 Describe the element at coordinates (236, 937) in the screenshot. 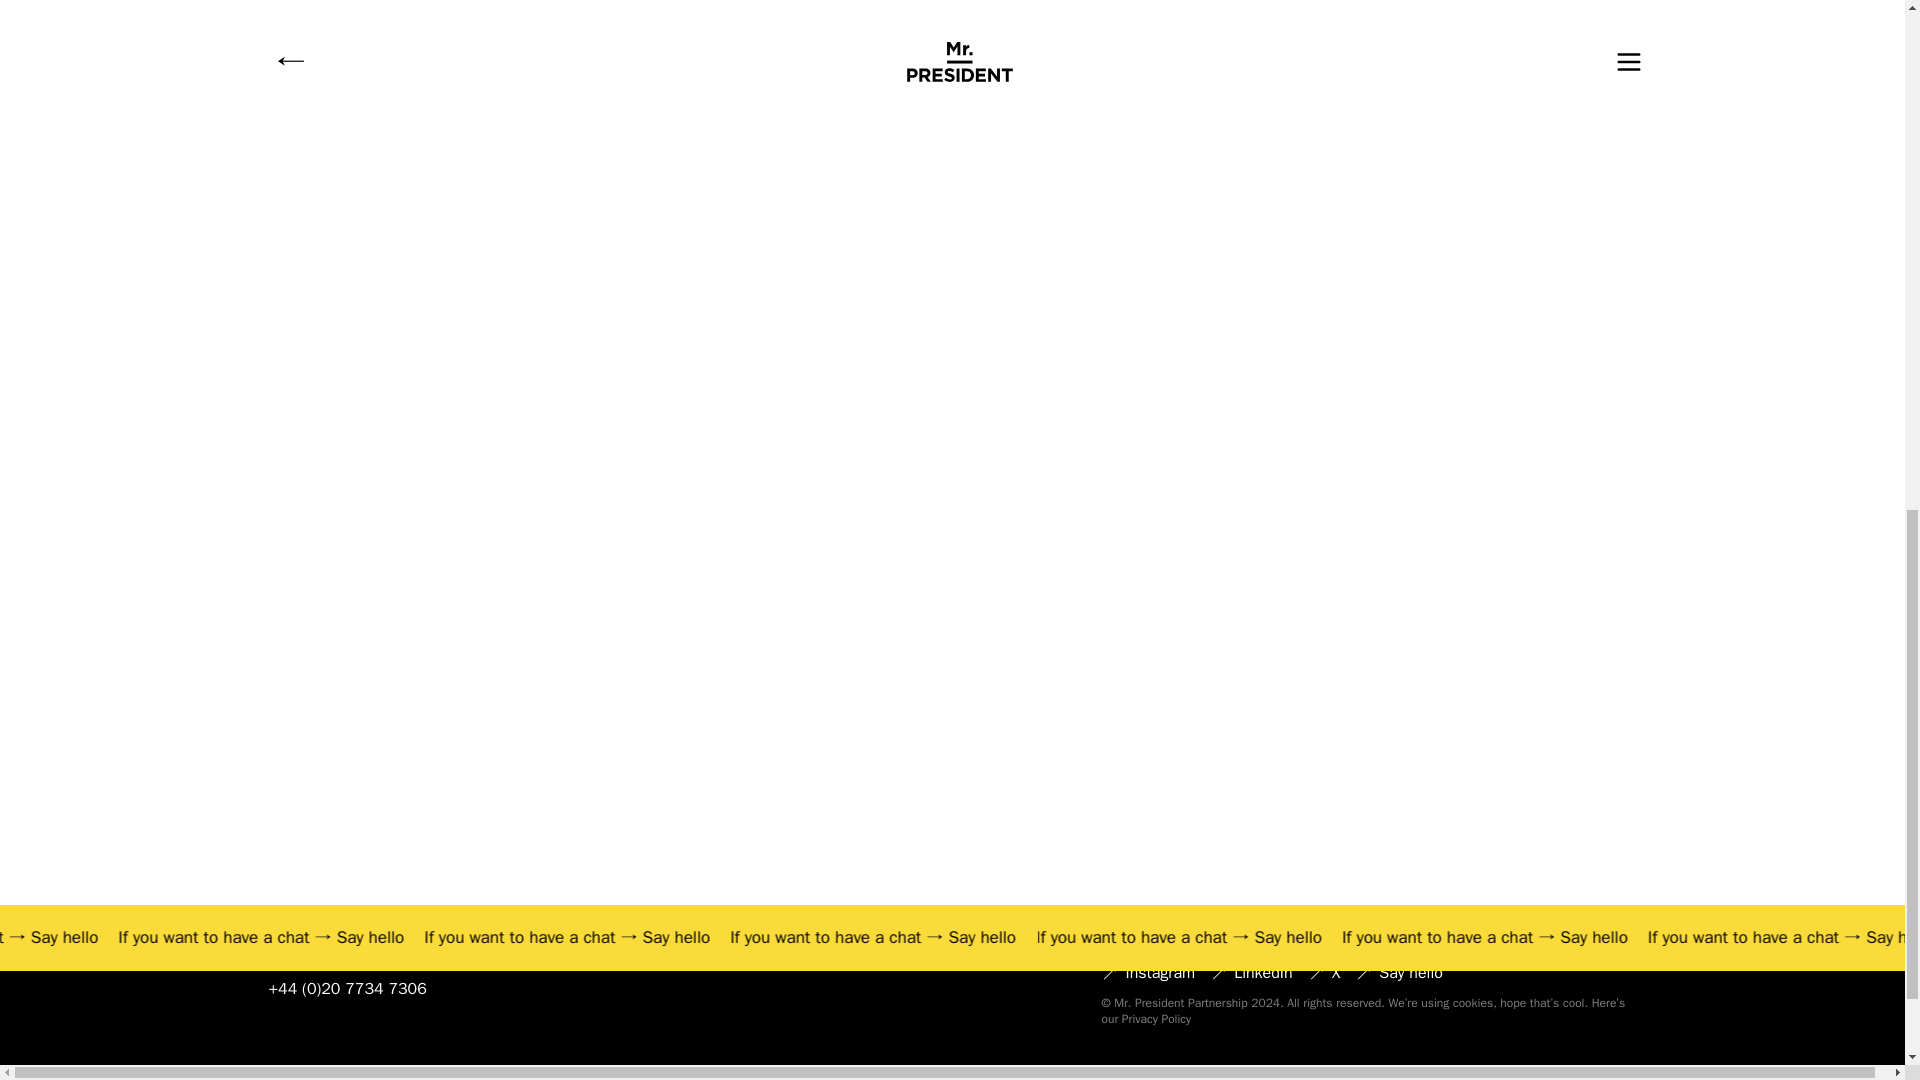

I see `Say hello` at that location.